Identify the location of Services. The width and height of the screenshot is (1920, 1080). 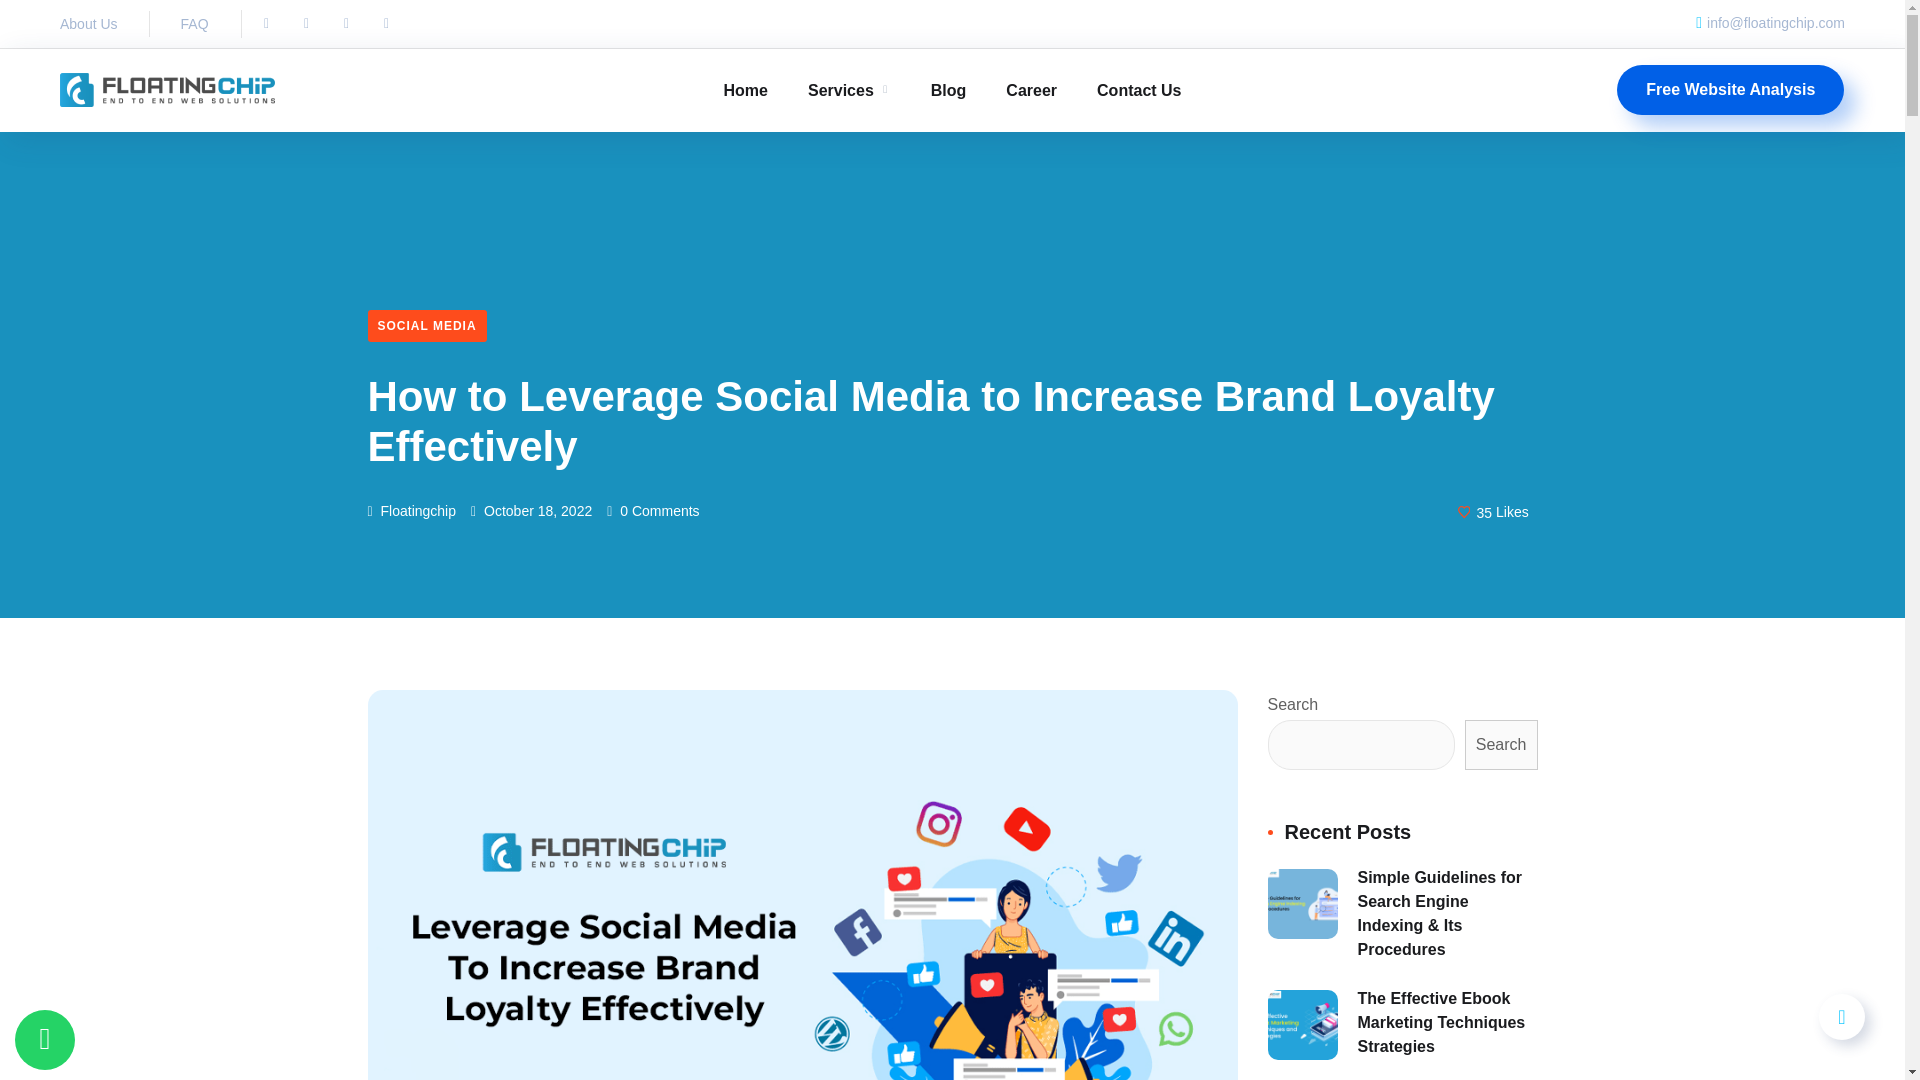
(849, 90).